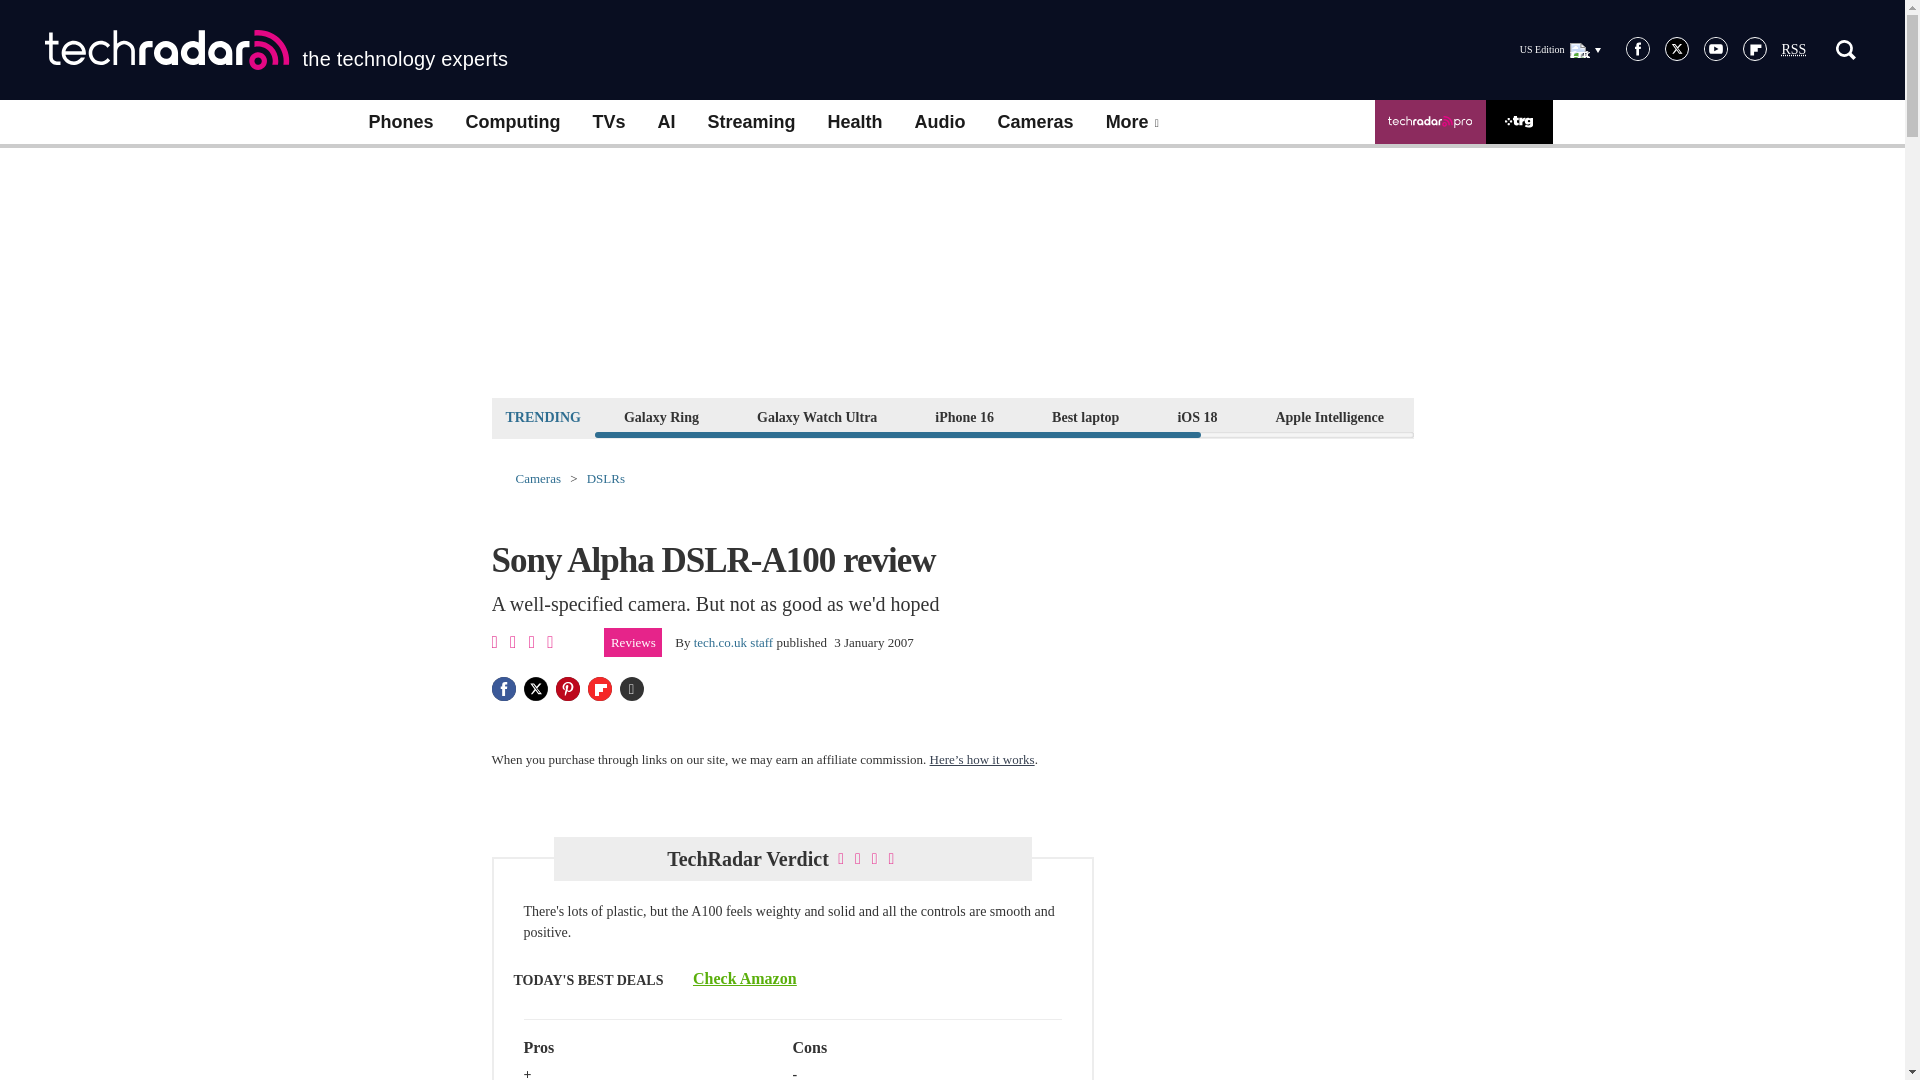 Image resolution: width=1920 pixels, height=1080 pixels. What do you see at coordinates (400, 122) in the screenshot?
I see `Phones` at bounding box center [400, 122].